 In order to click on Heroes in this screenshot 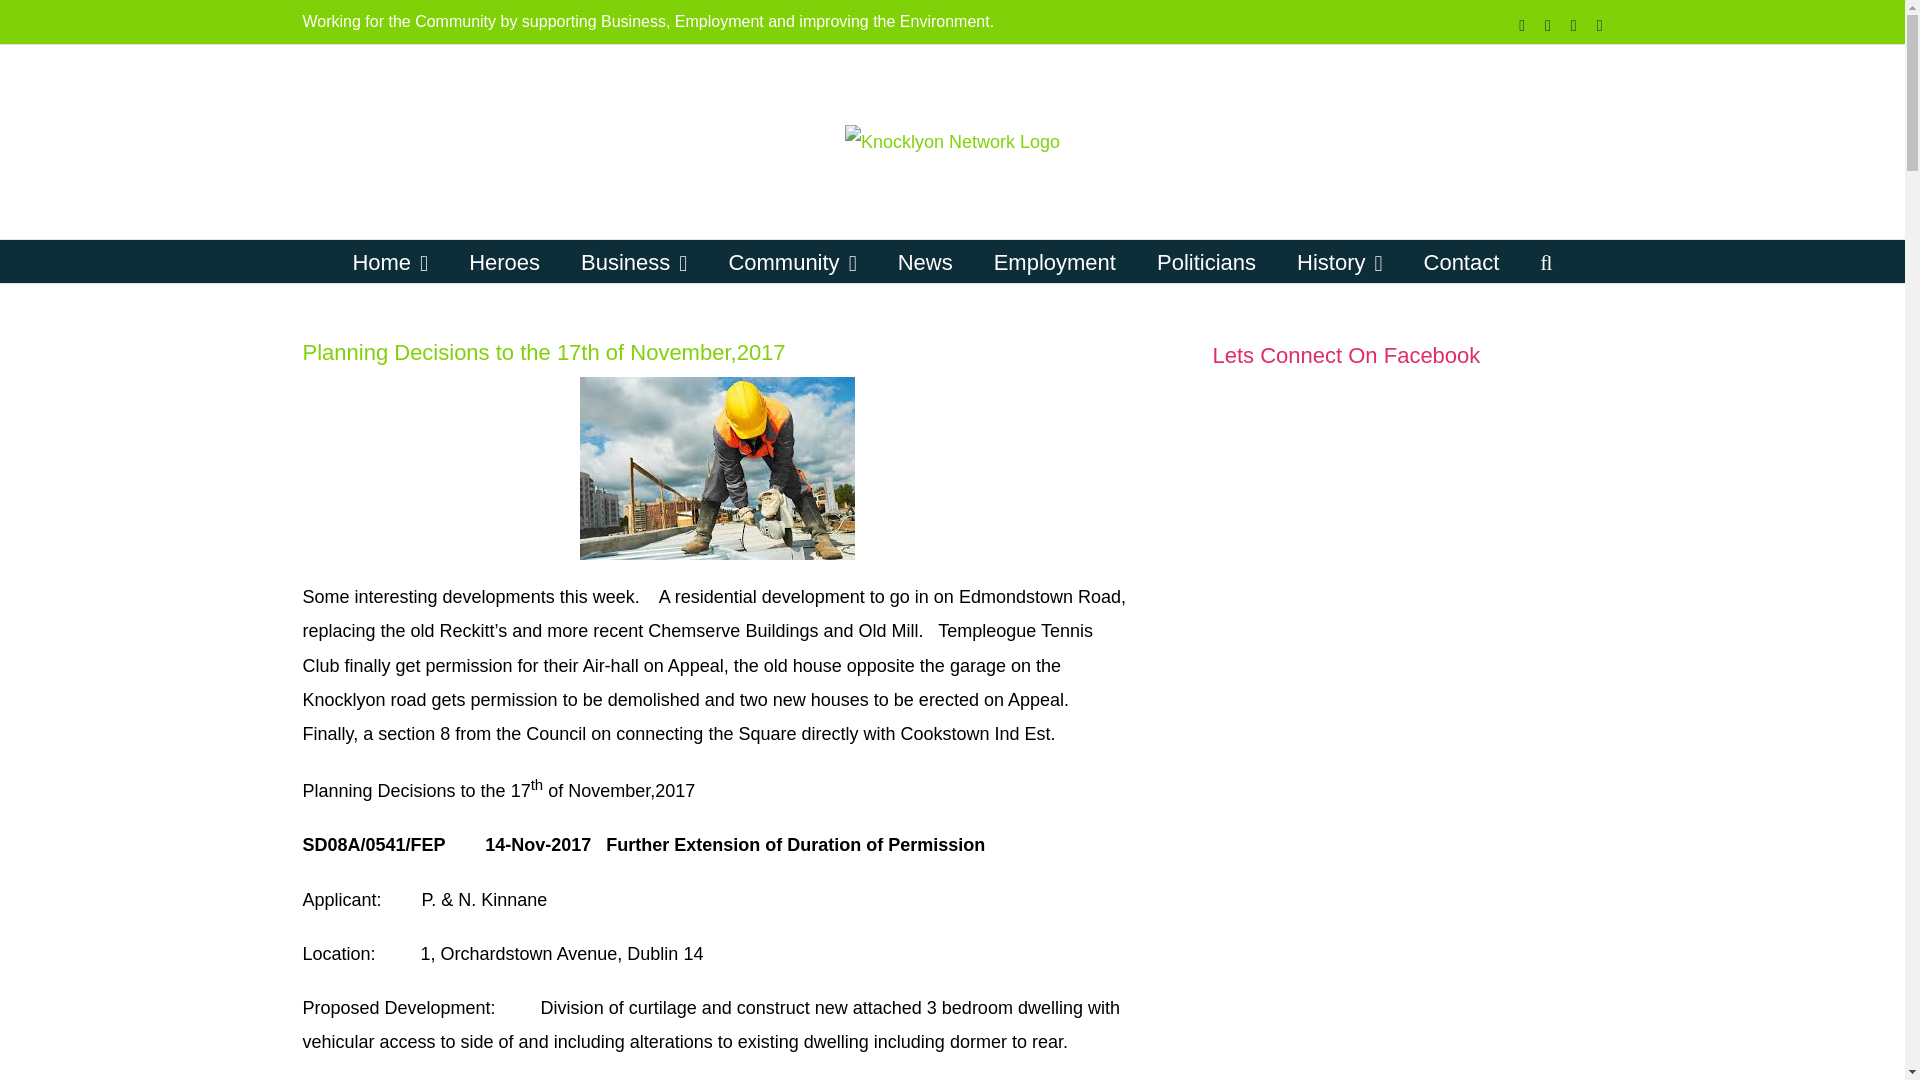, I will do `click(504, 260)`.